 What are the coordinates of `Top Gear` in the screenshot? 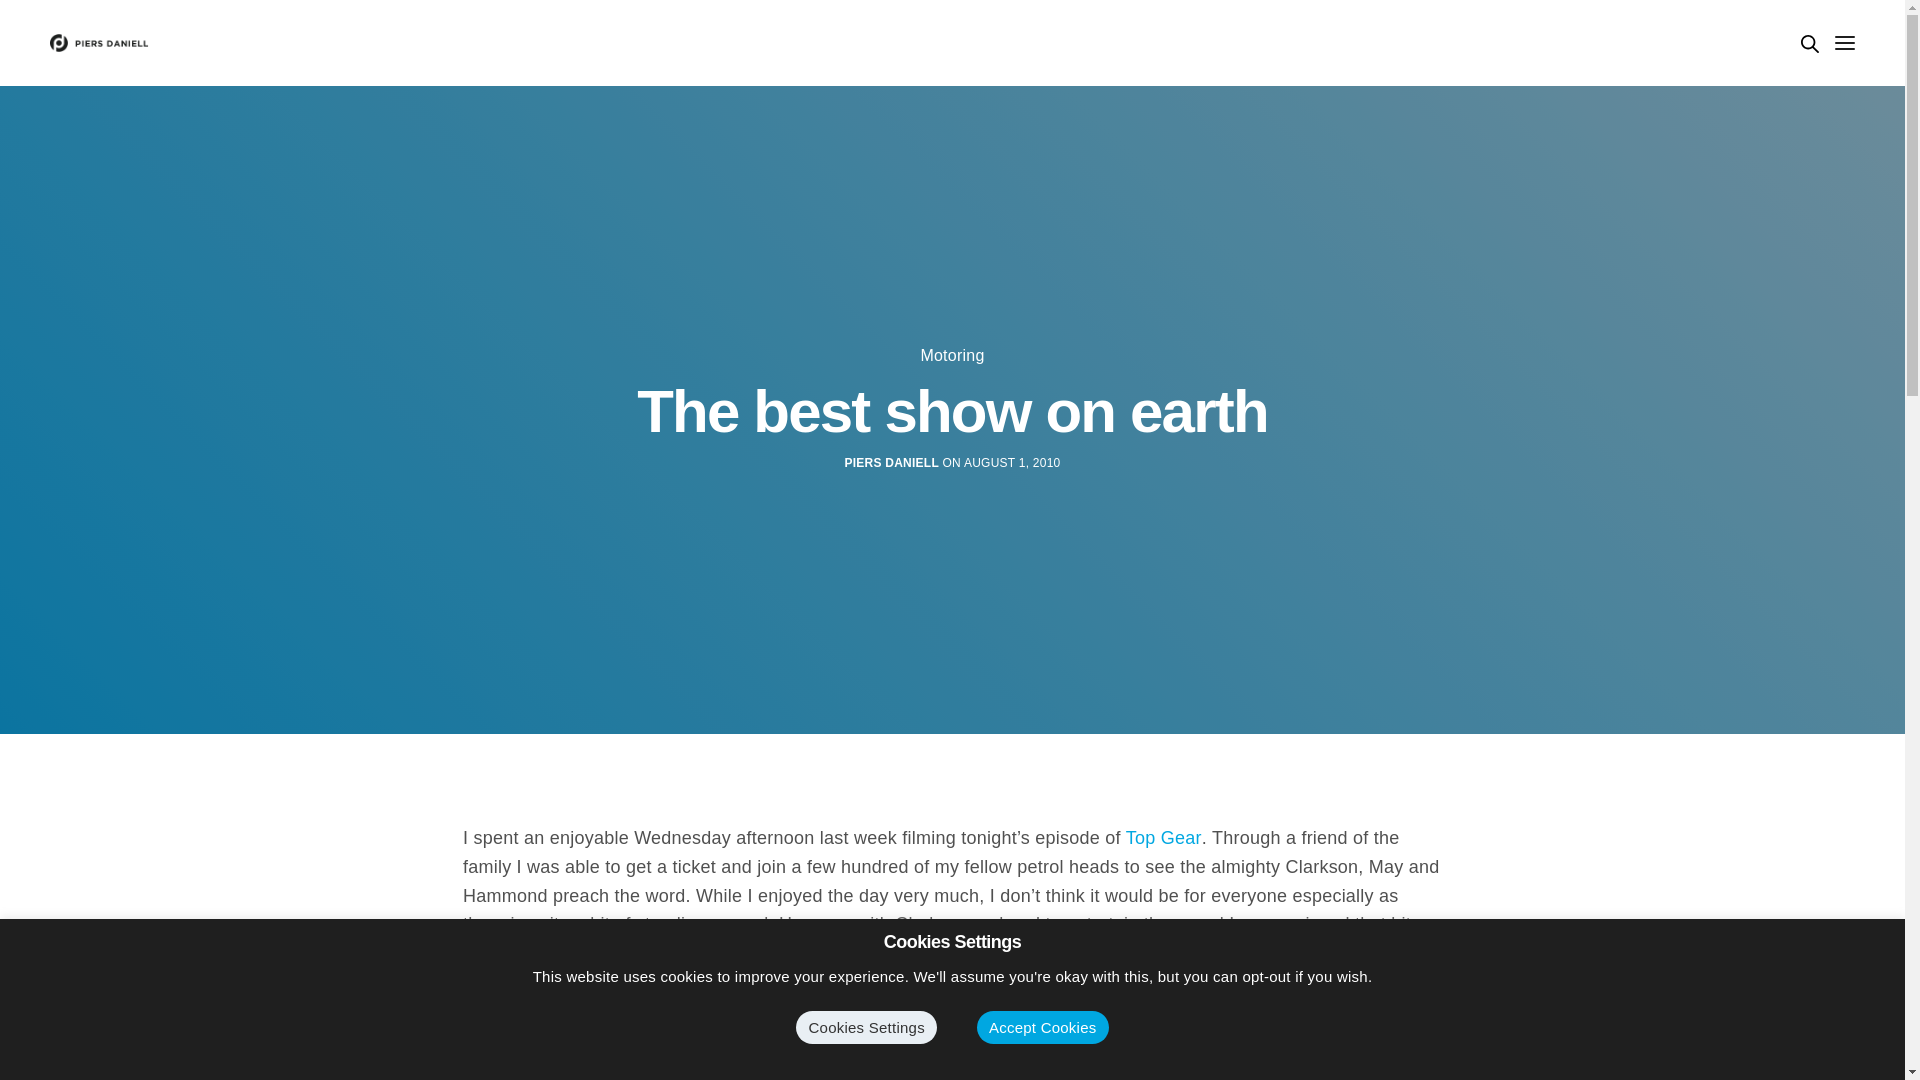 It's located at (1163, 838).